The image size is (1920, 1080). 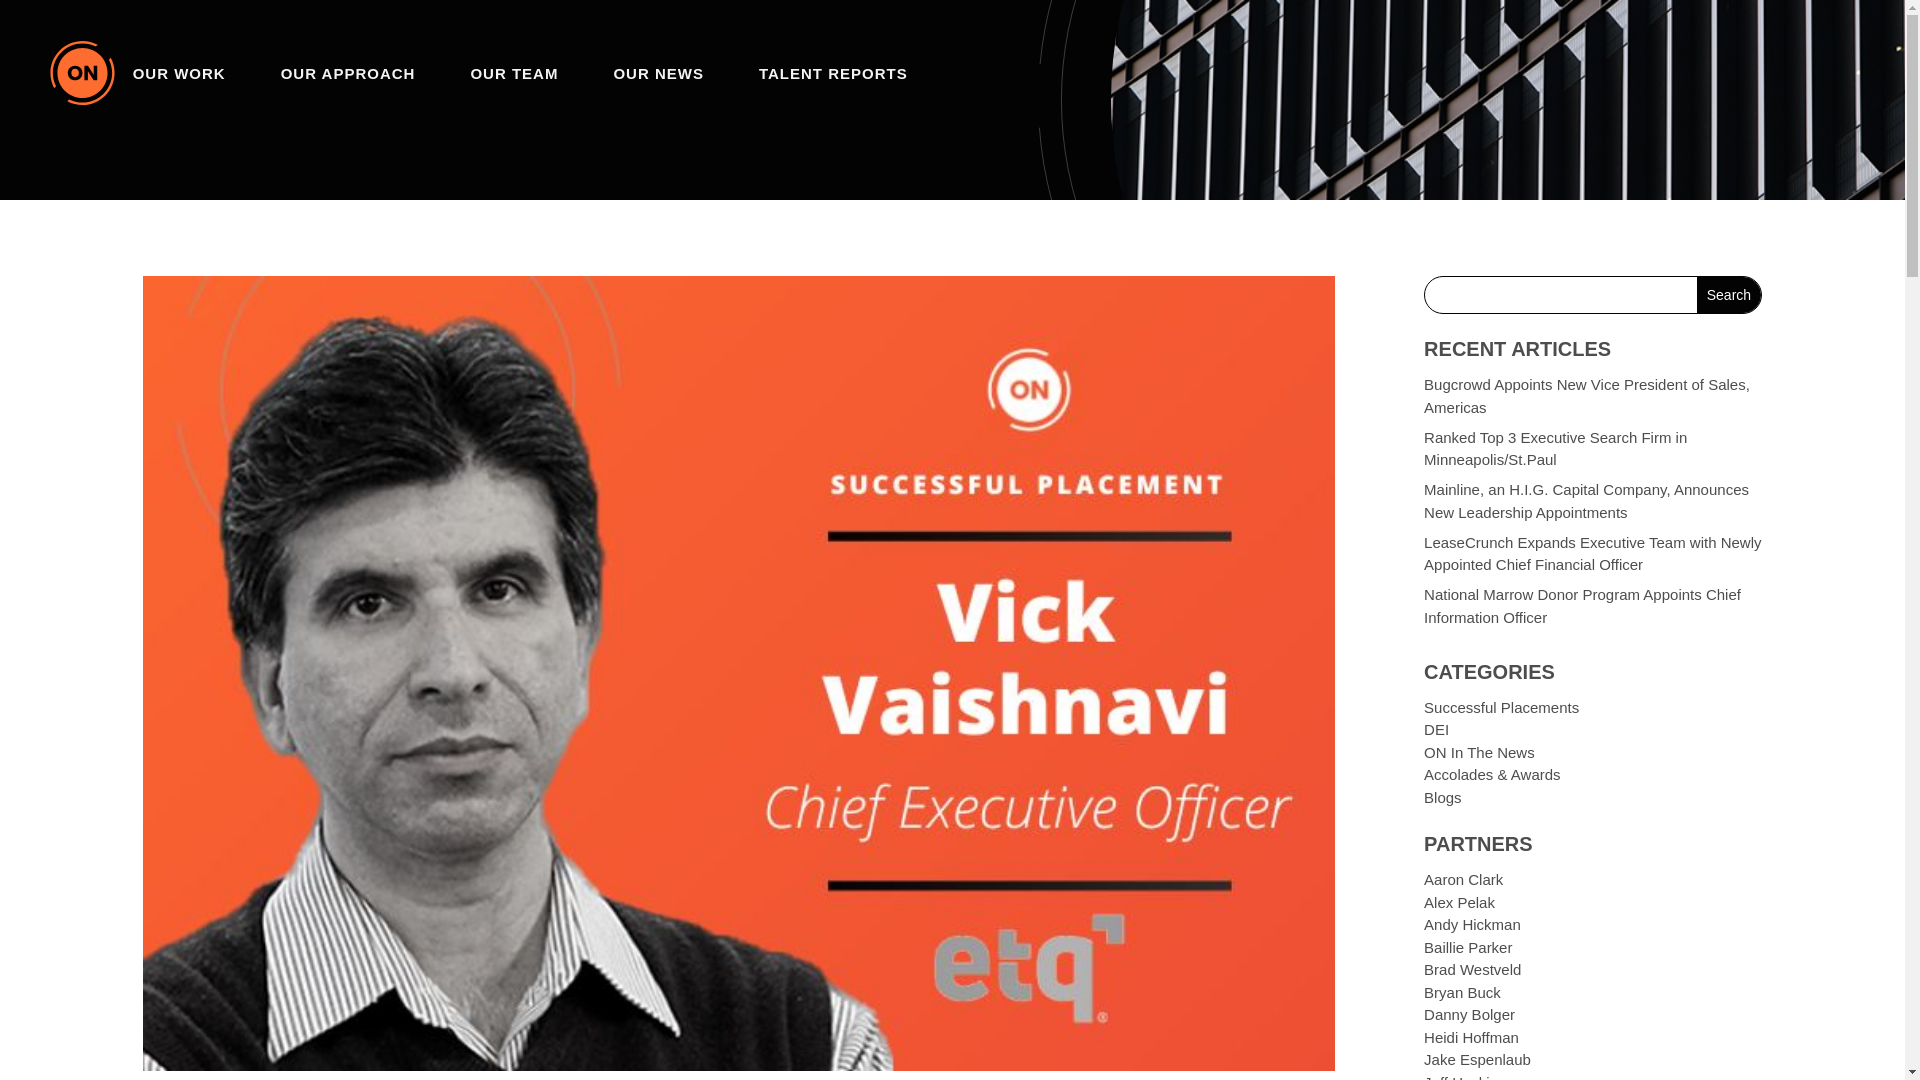 What do you see at coordinates (348, 73) in the screenshot?
I see `OUR APPROACH` at bounding box center [348, 73].